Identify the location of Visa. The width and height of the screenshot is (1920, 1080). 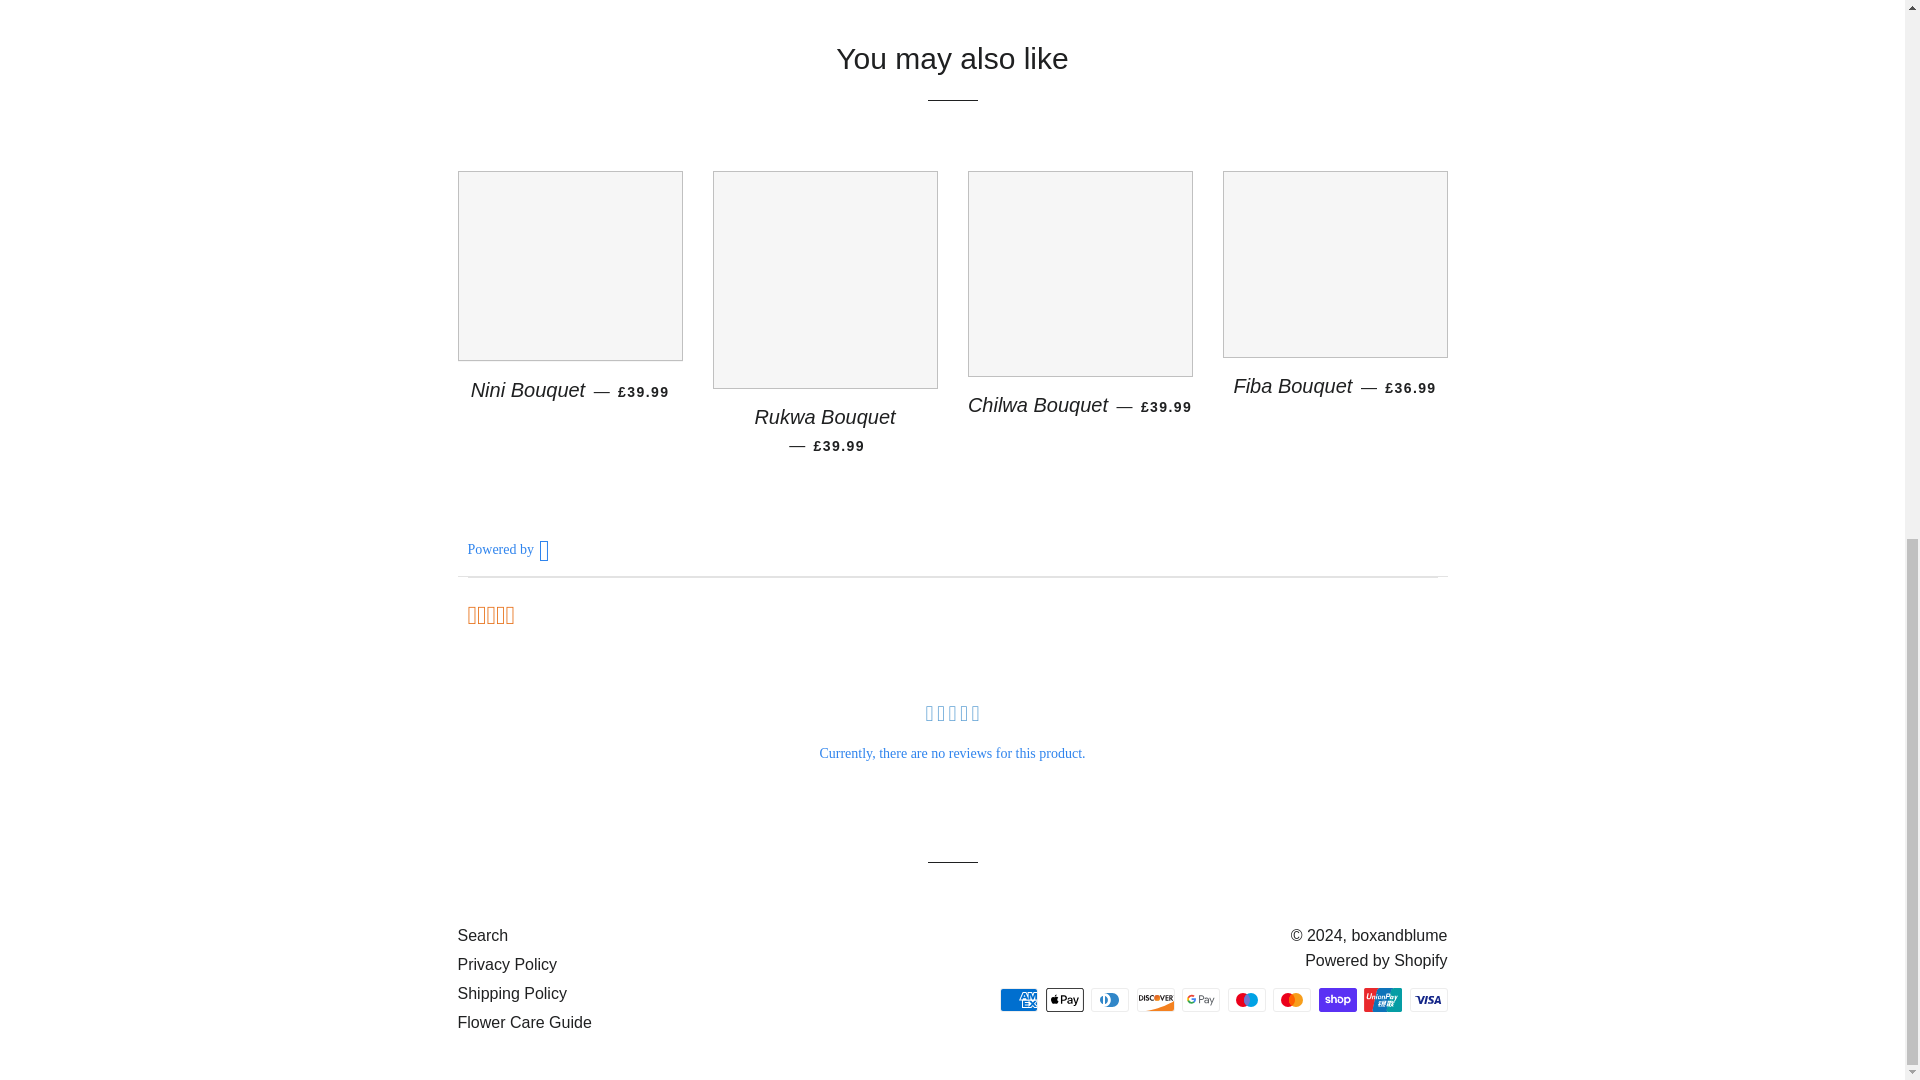
(1428, 1000).